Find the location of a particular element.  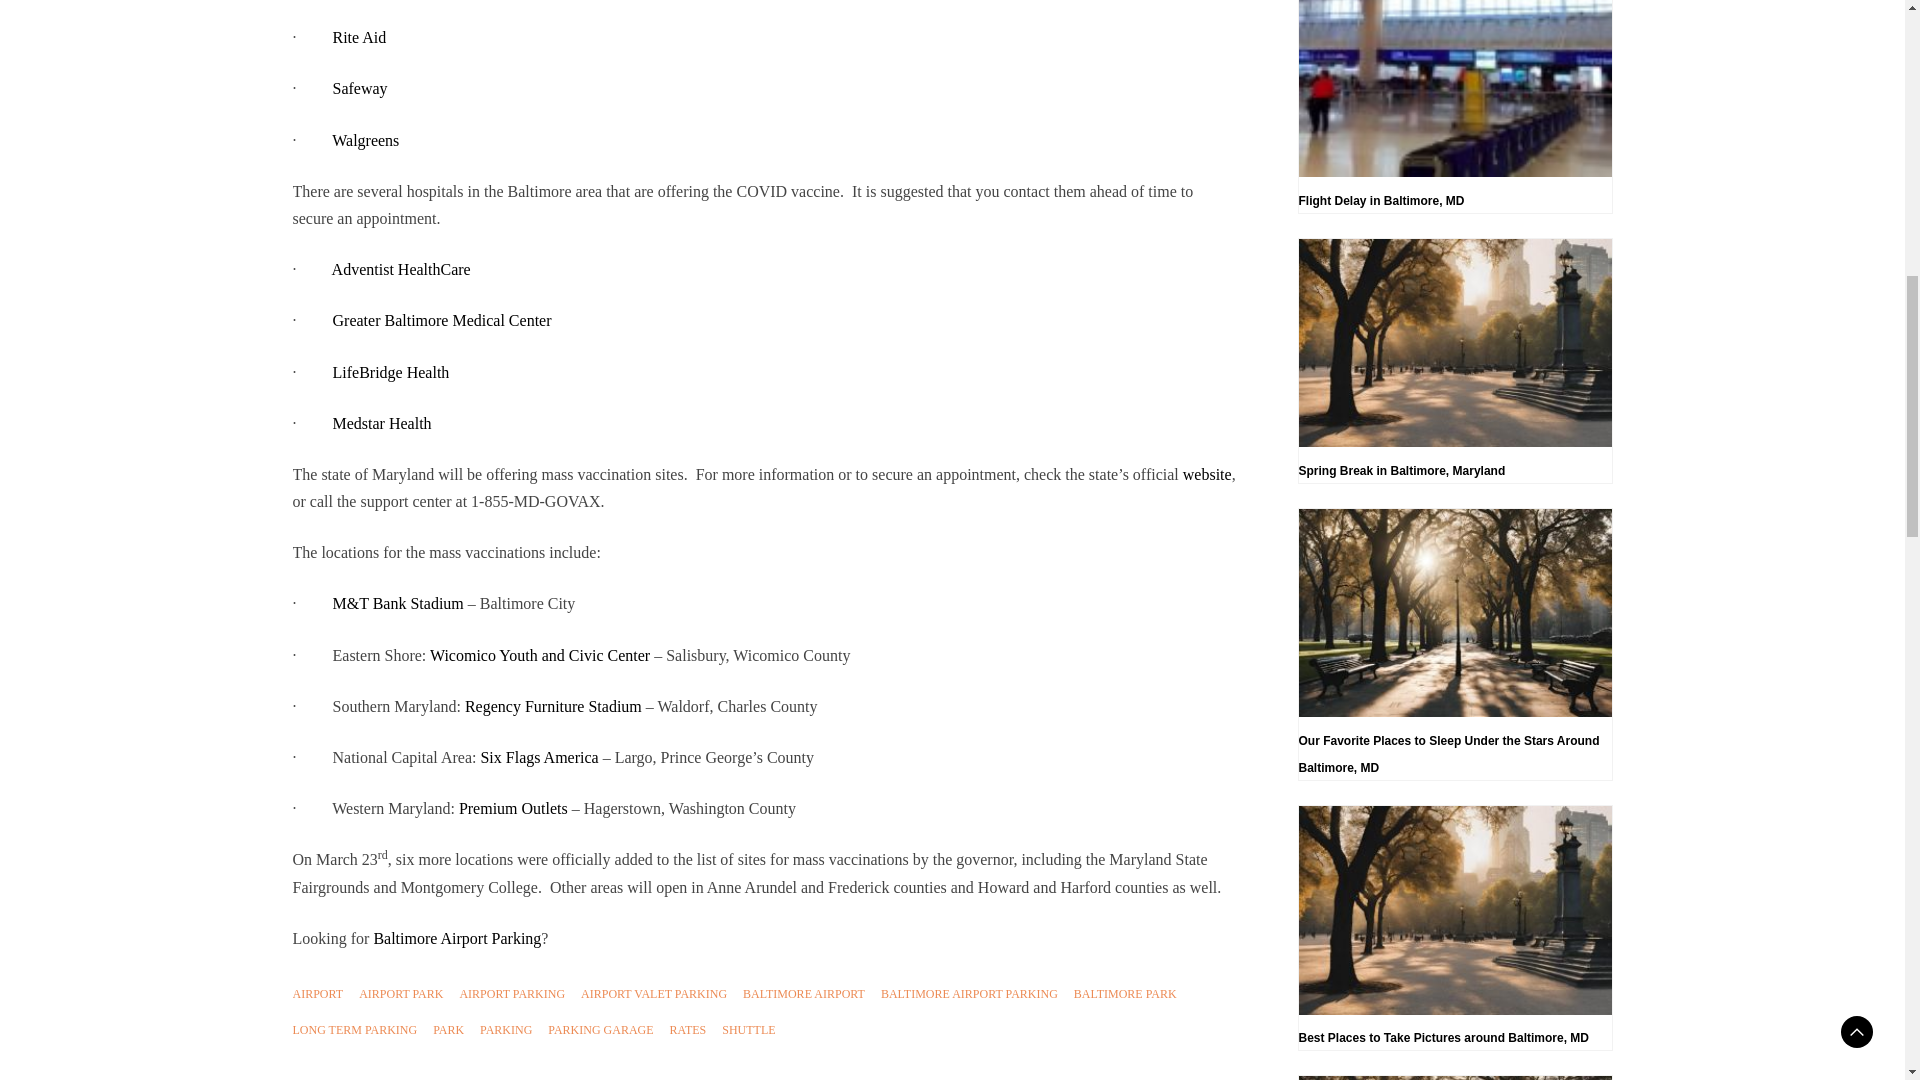

 Rite Aid is located at coordinates (356, 38).